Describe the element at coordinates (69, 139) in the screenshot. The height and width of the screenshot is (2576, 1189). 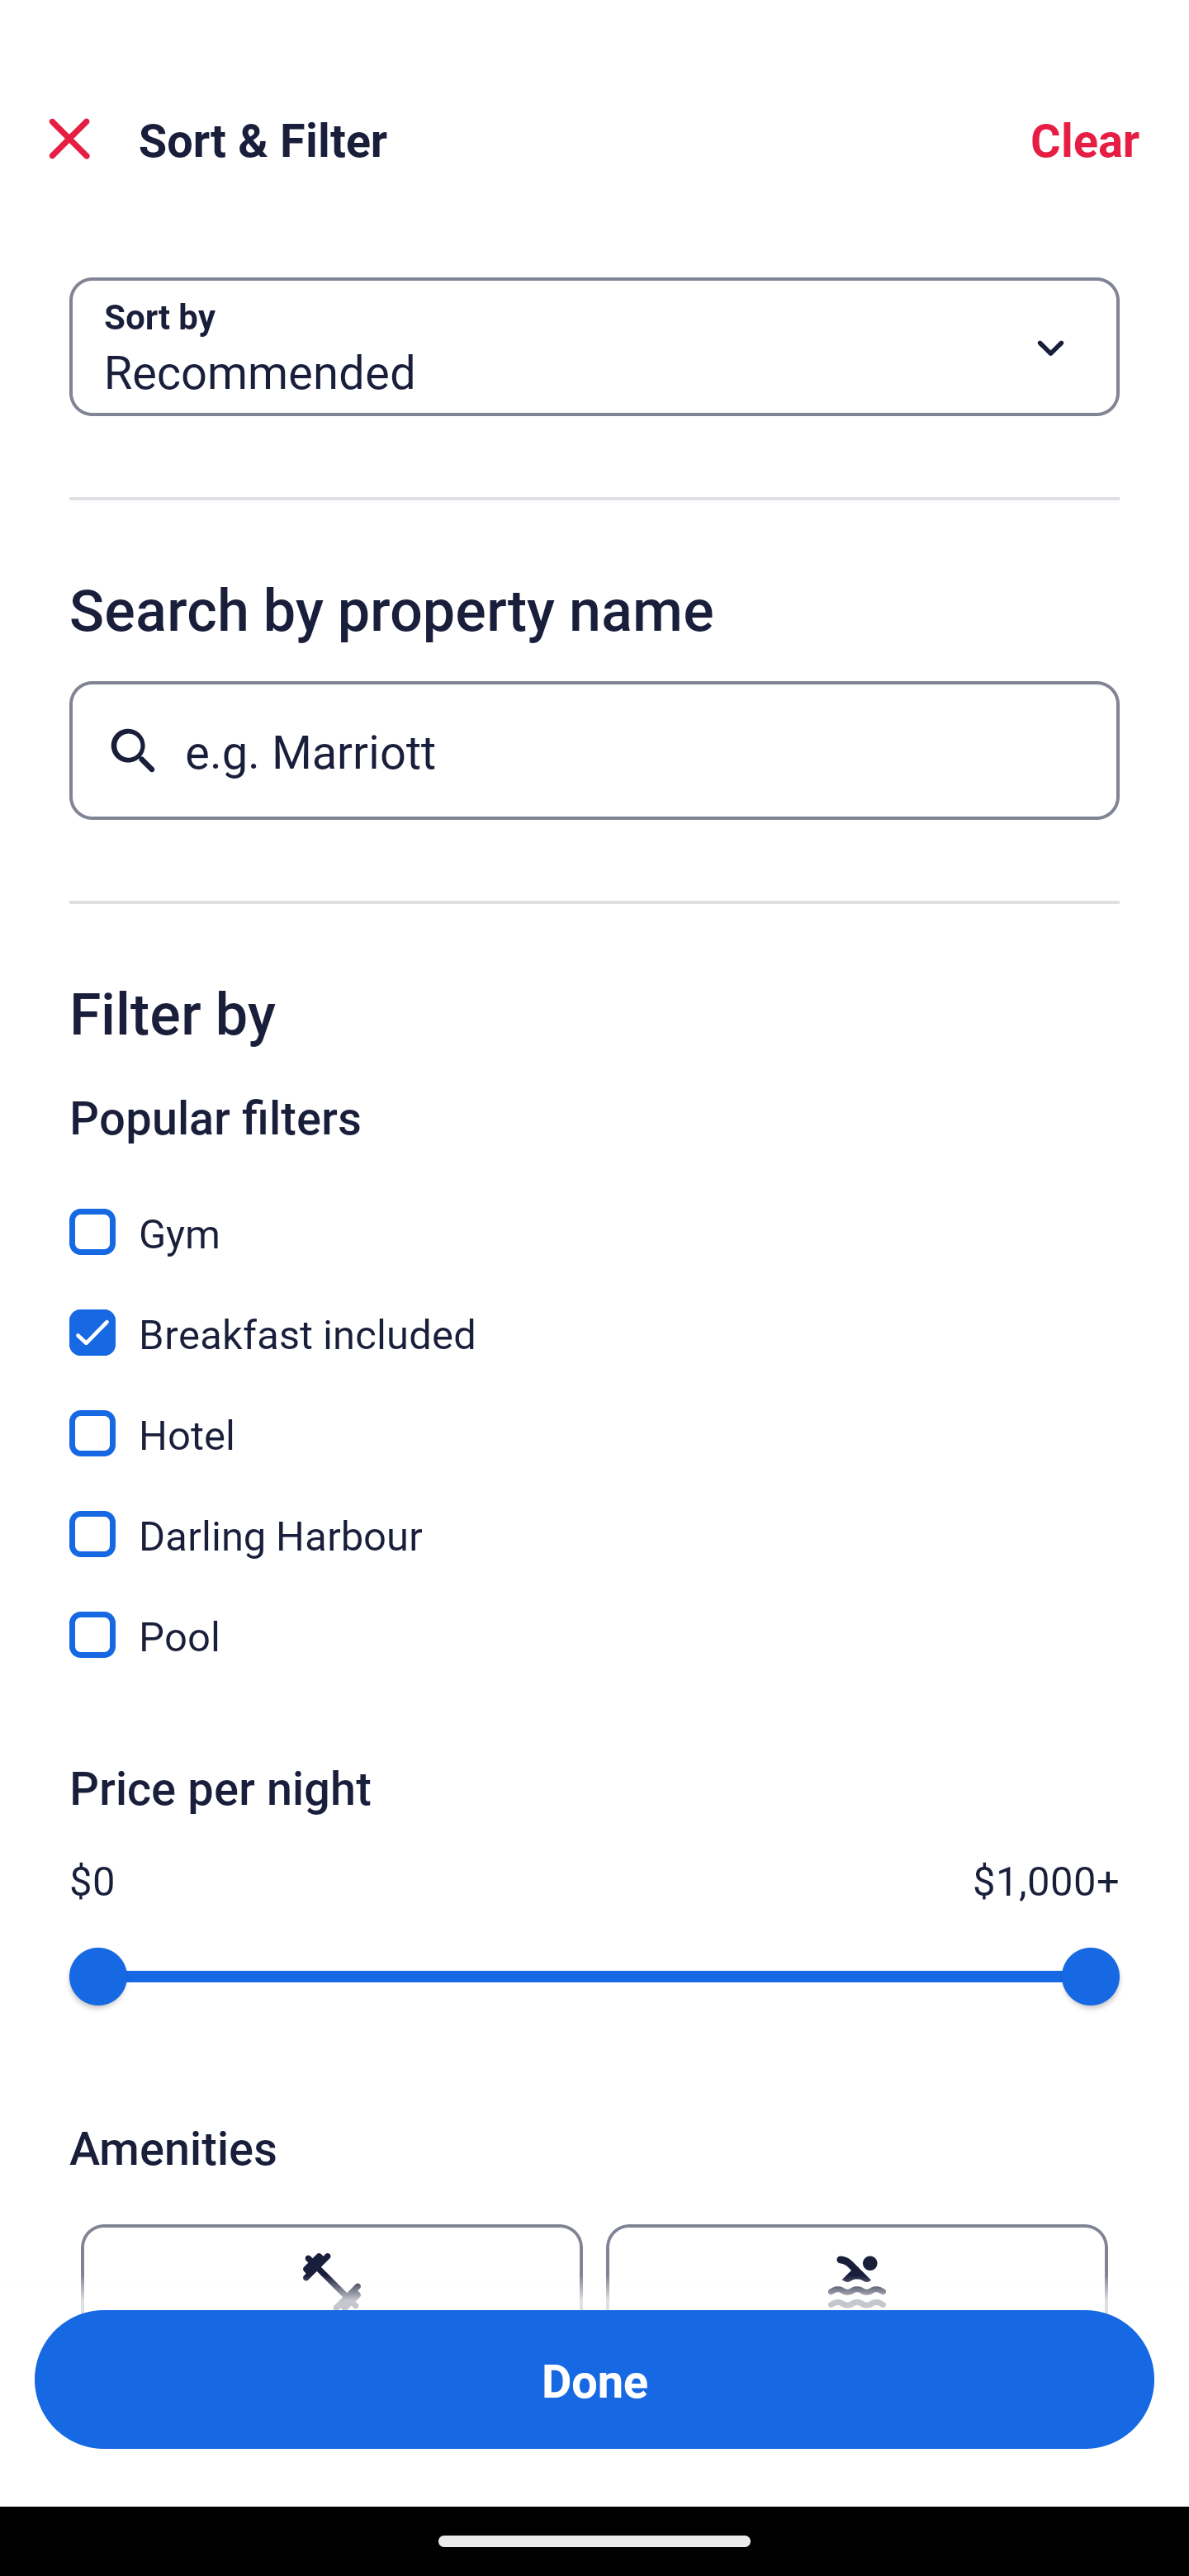
I see `Close Sort and Filter` at that location.